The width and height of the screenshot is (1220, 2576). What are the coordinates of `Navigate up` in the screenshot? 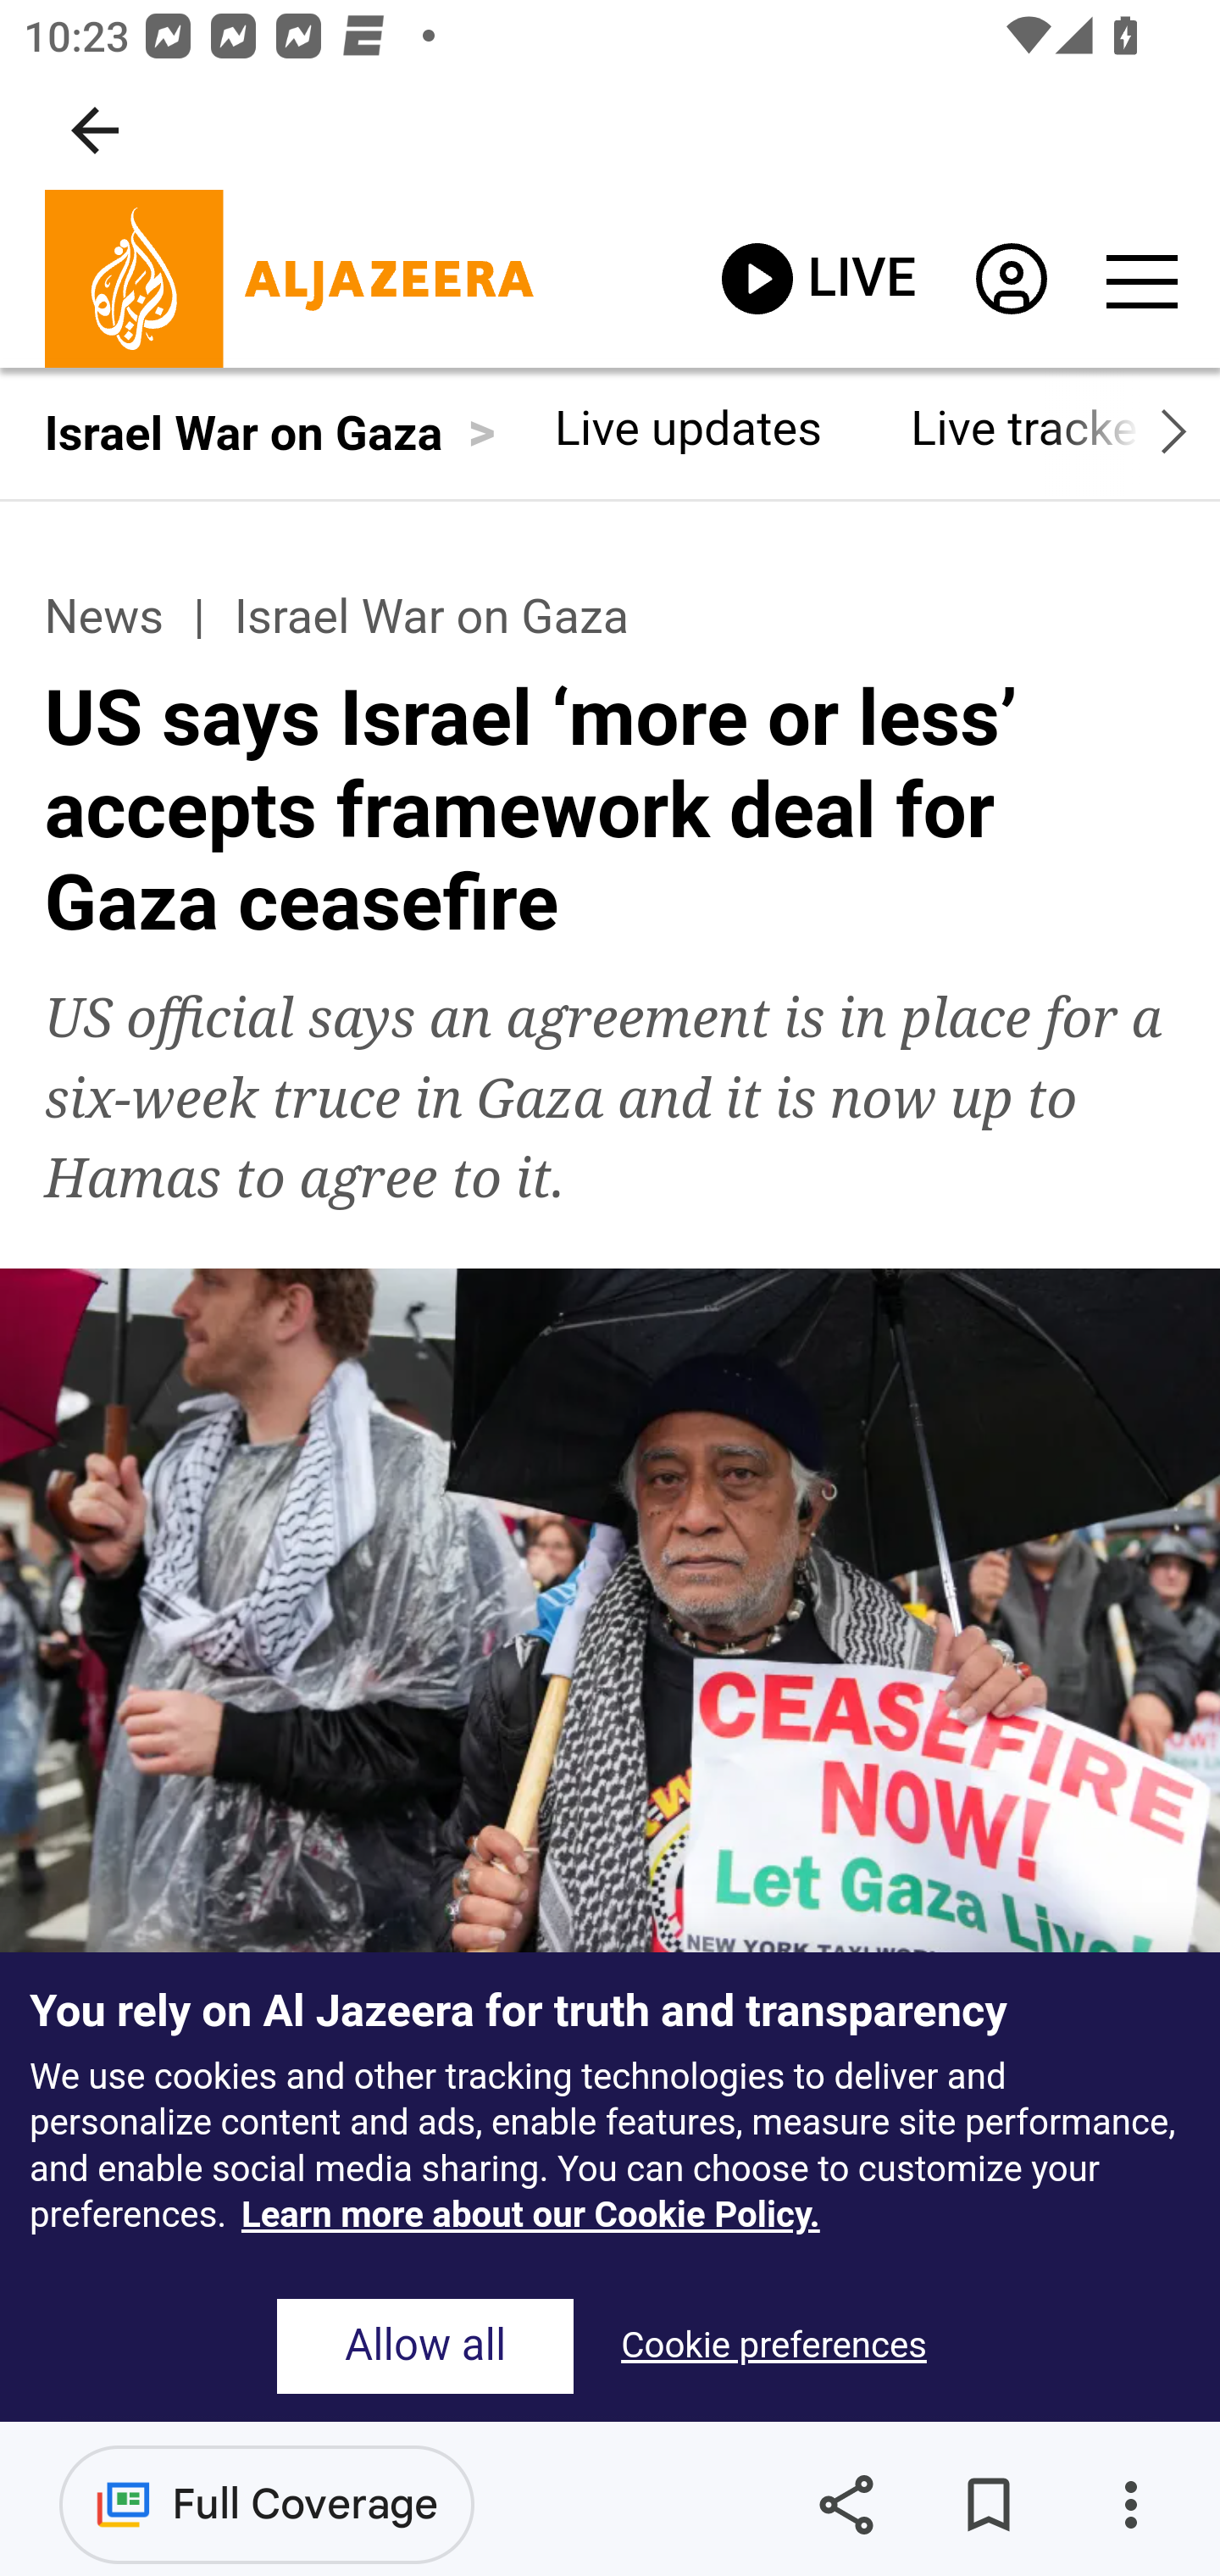 It's located at (95, 130).